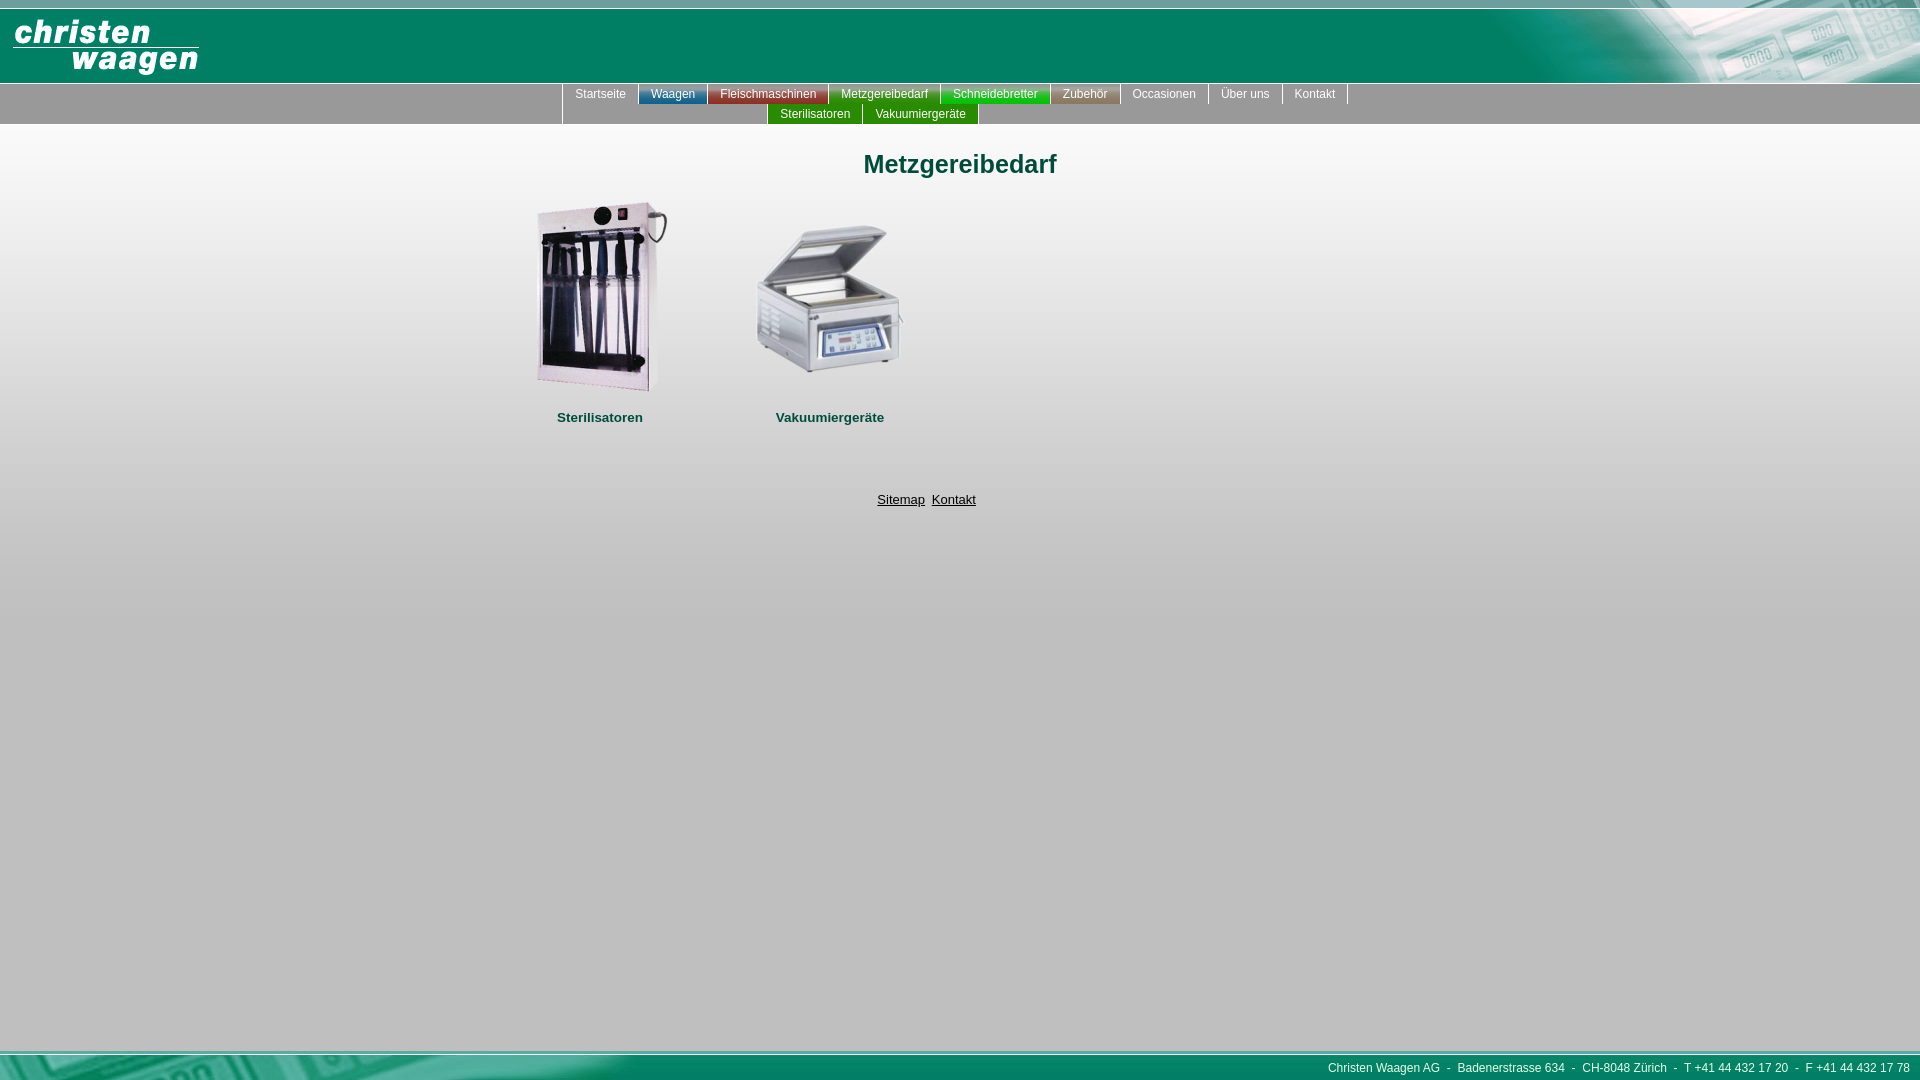 This screenshot has width=1920, height=1080. What do you see at coordinates (768, 94) in the screenshot?
I see `Fleischmaschinen` at bounding box center [768, 94].